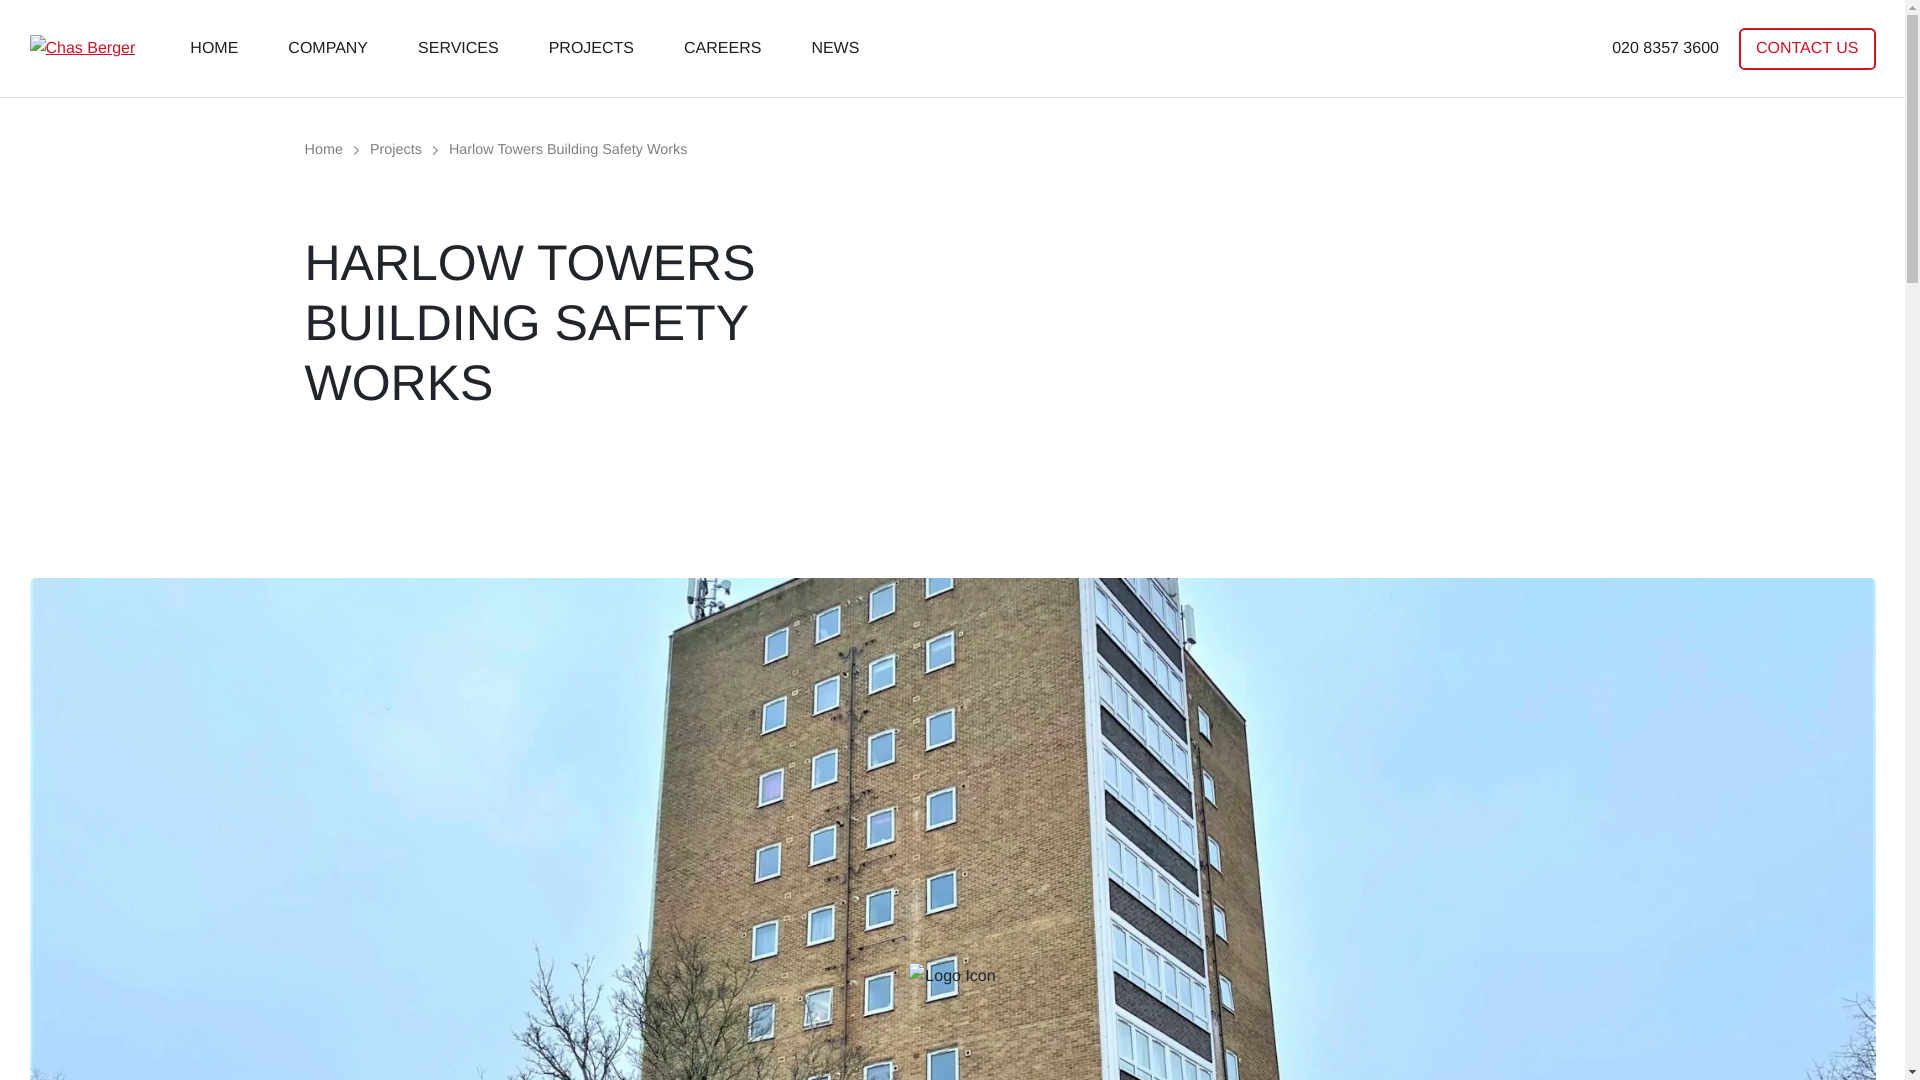  Describe the element at coordinates (322, 149) in the screenshot. I see `Go to Chas Berger.` at that location.